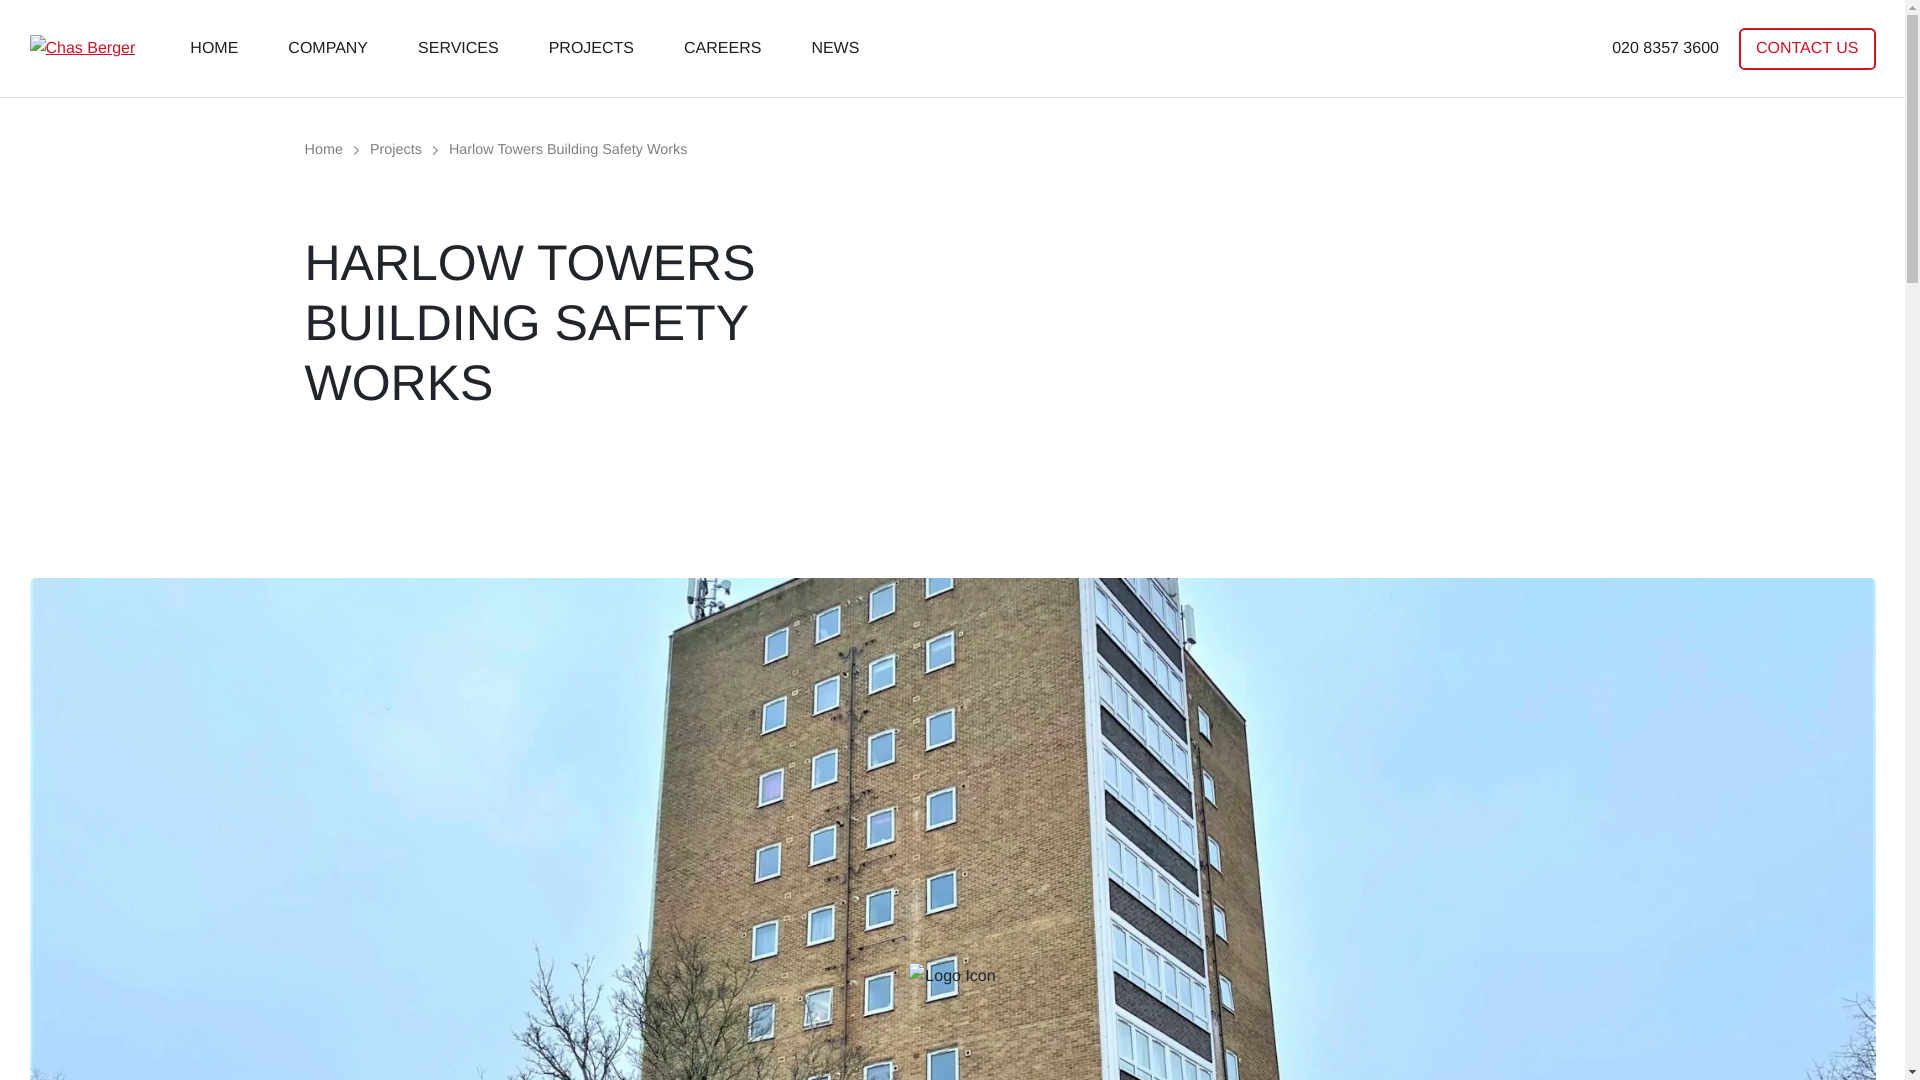  Describe the element at coordinates (322, 149) in the screenshot. I see `Go to Chas Berger.` at that location.